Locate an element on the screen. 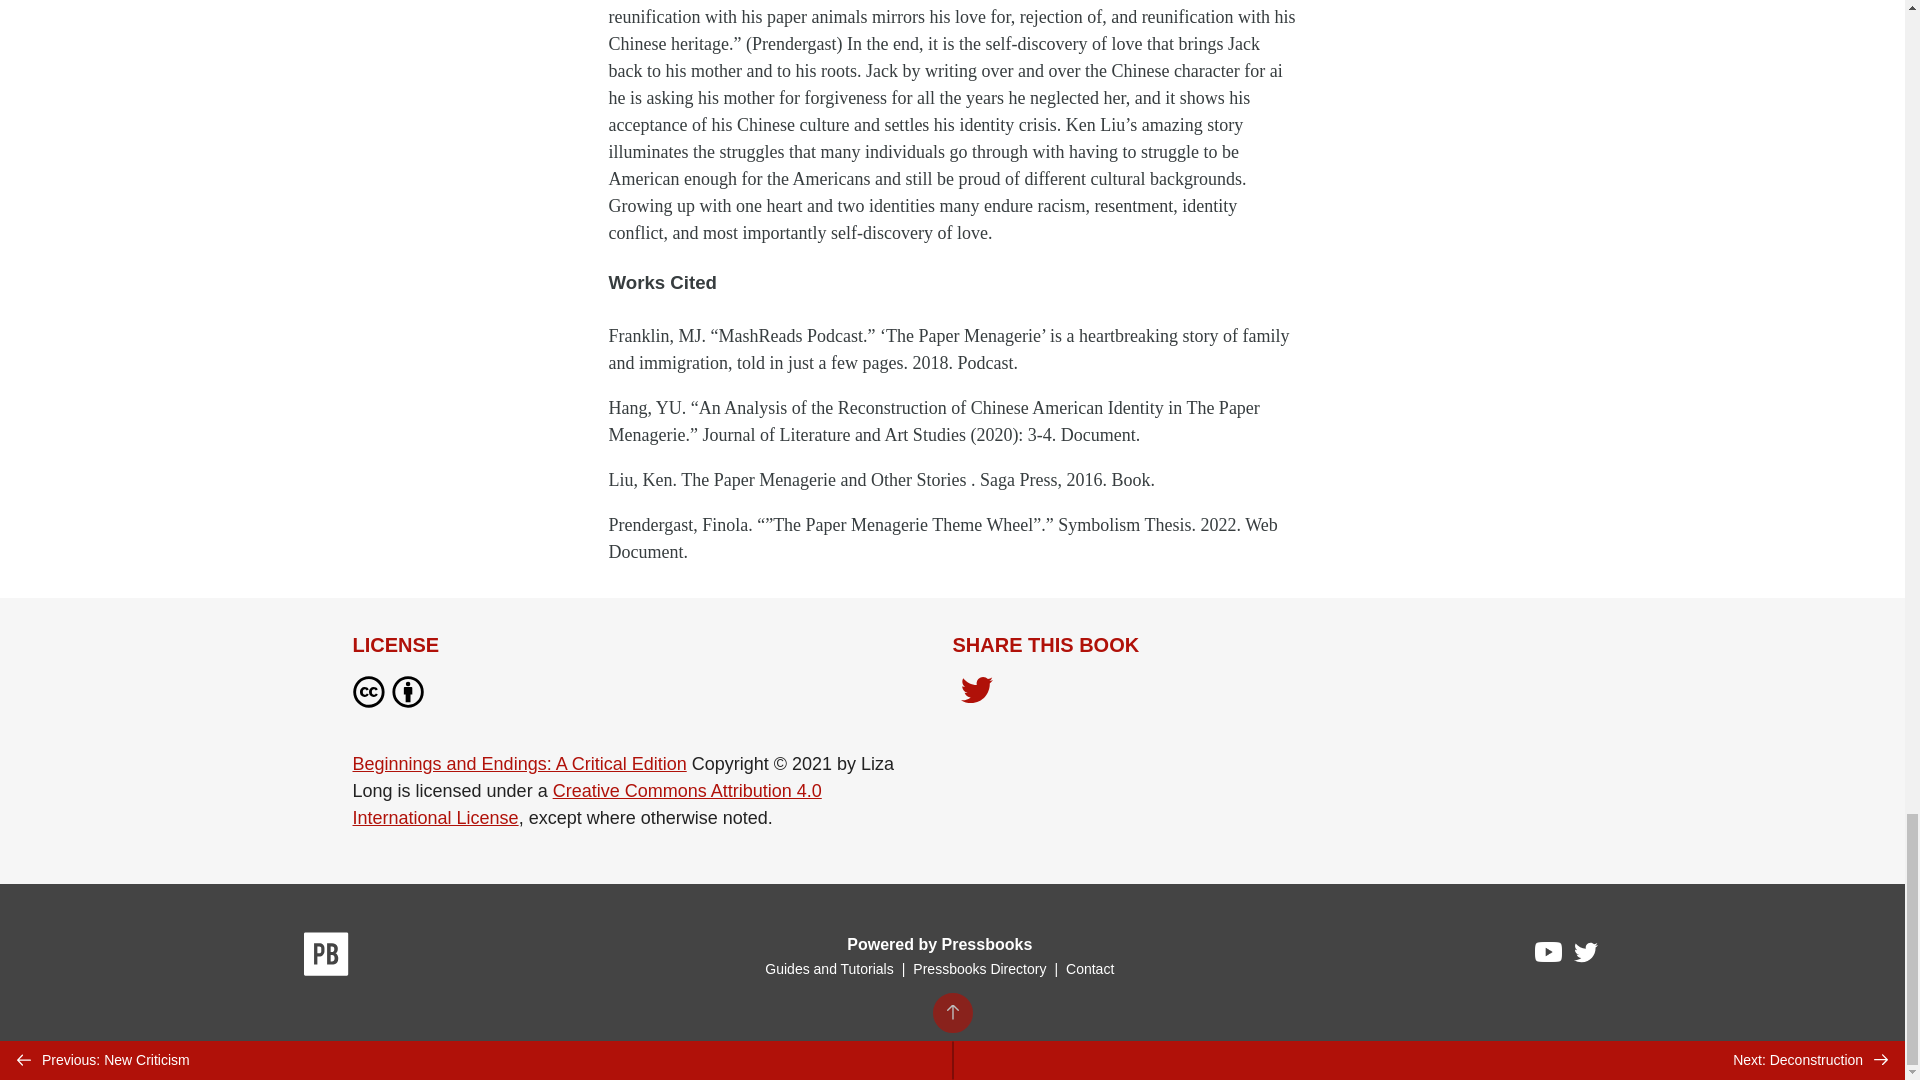 The width and height of the screenshot is (1920, 1080). Pressbooks on YouTube is located at coordinates (1549, 956).